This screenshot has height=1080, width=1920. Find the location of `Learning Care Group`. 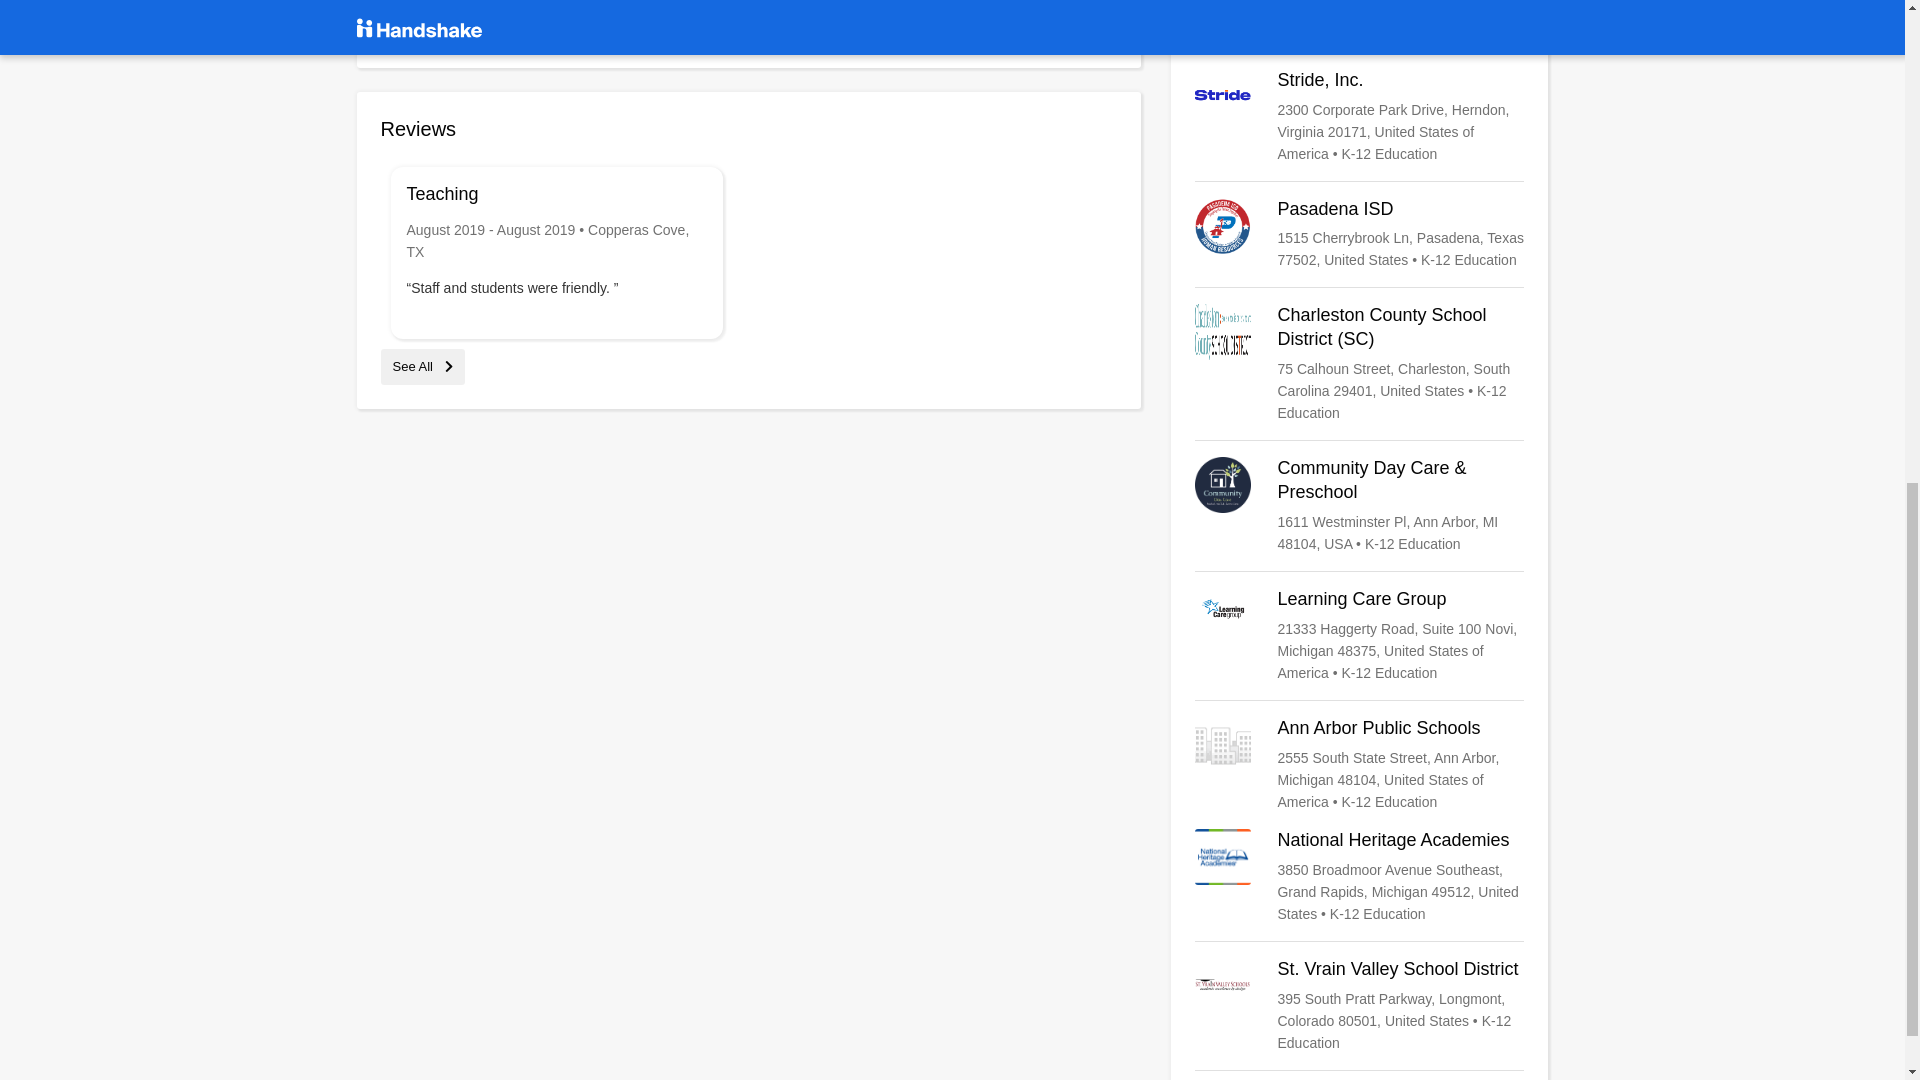

Learning Care Group is located at coordinates (1359, 635).